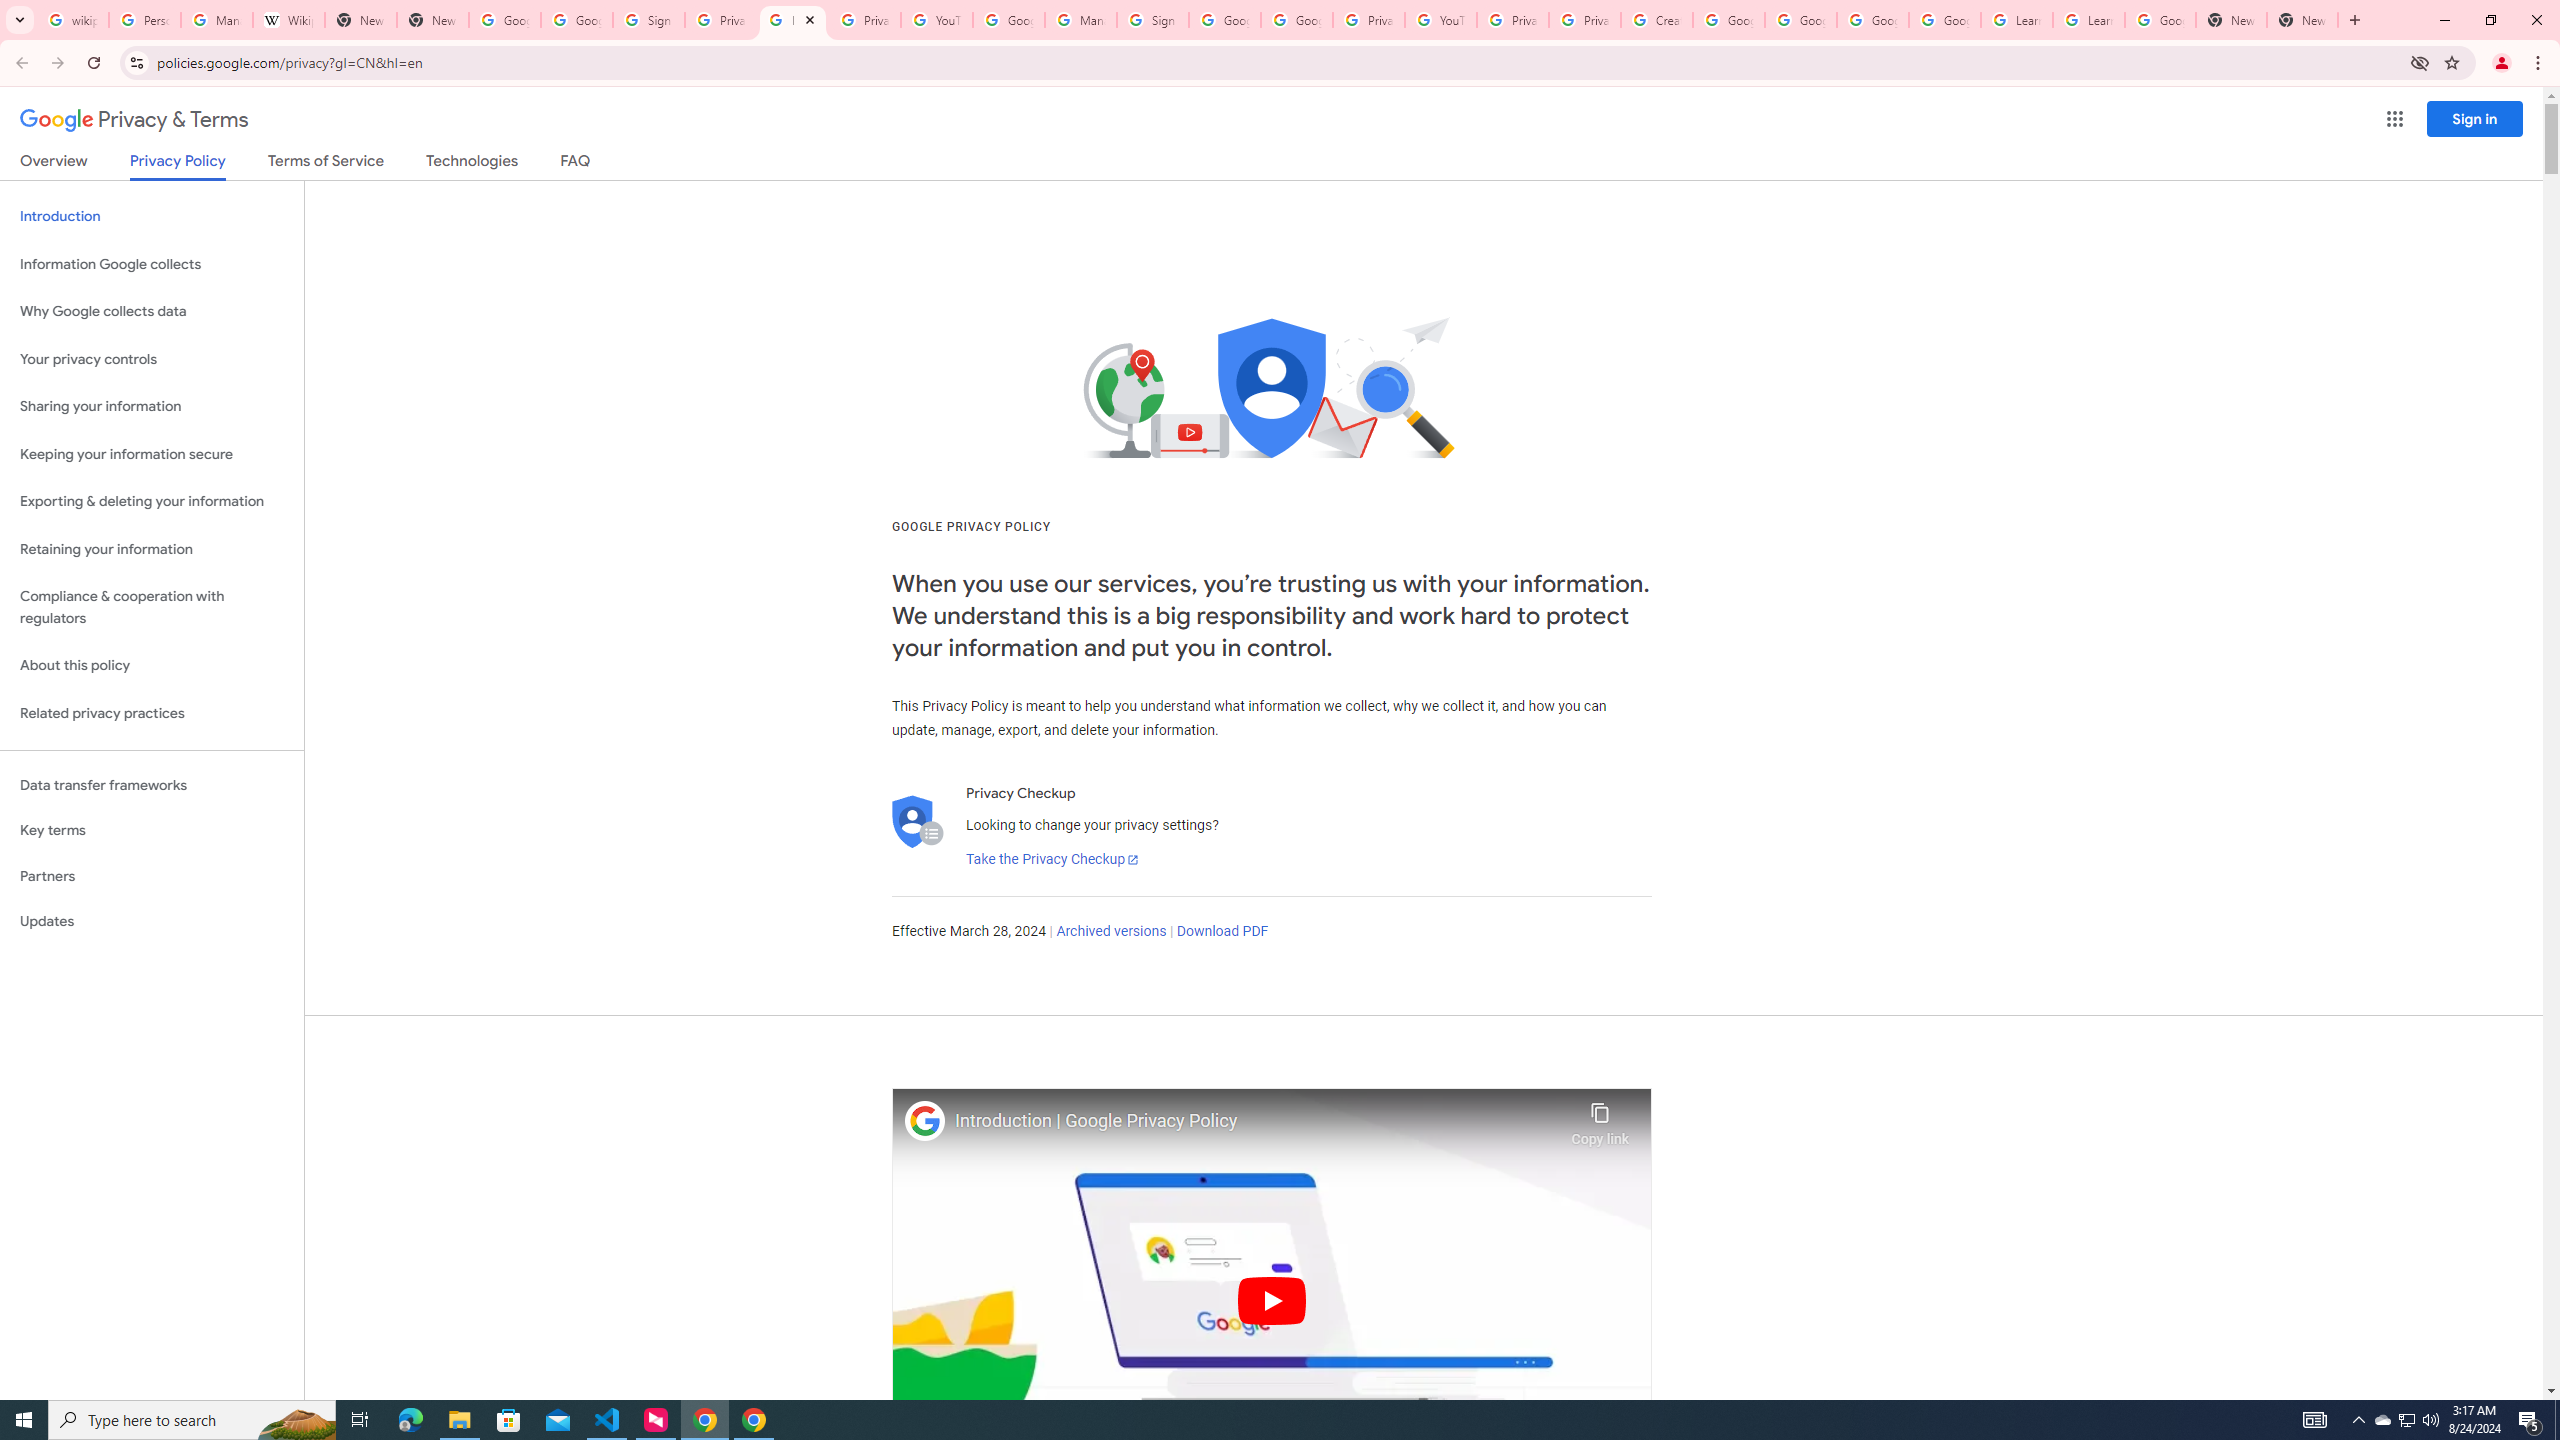  What do you see at coordinates (648, 20) in the screenshot?
I see `Sign in - Google Accounts` at bounding box center [648, 20].